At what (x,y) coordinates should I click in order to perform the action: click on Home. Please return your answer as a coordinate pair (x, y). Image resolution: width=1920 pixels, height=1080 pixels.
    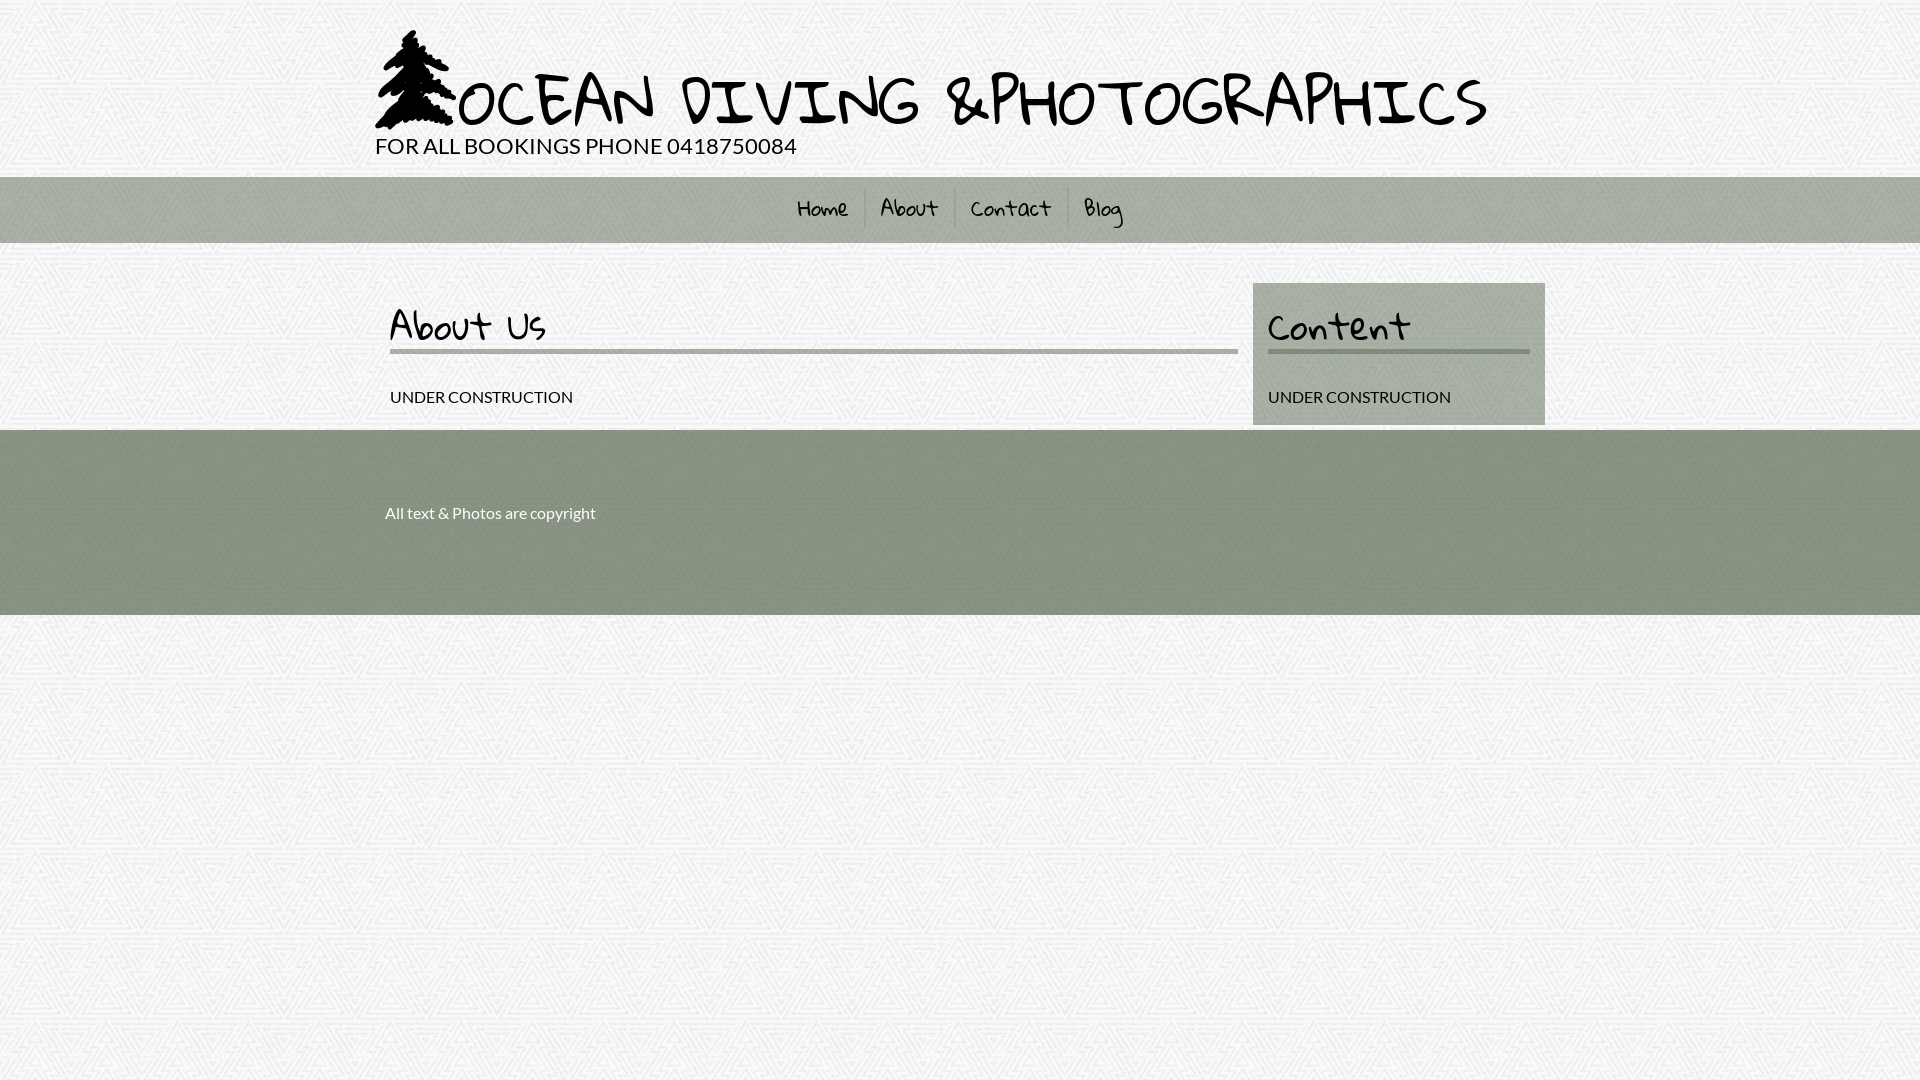
    Looking at the image, I should click on (832, 207).